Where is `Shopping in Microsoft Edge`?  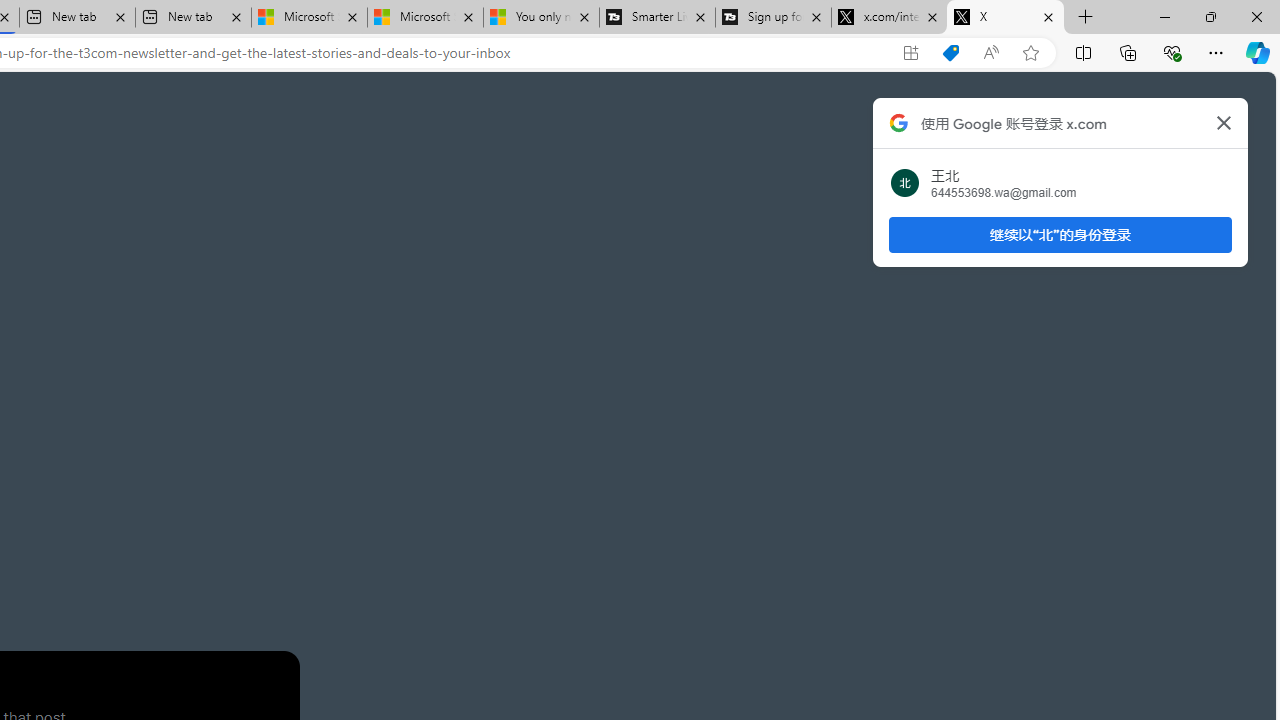
Shopping in Microsoft Edge is located at coordinates (950, 53).